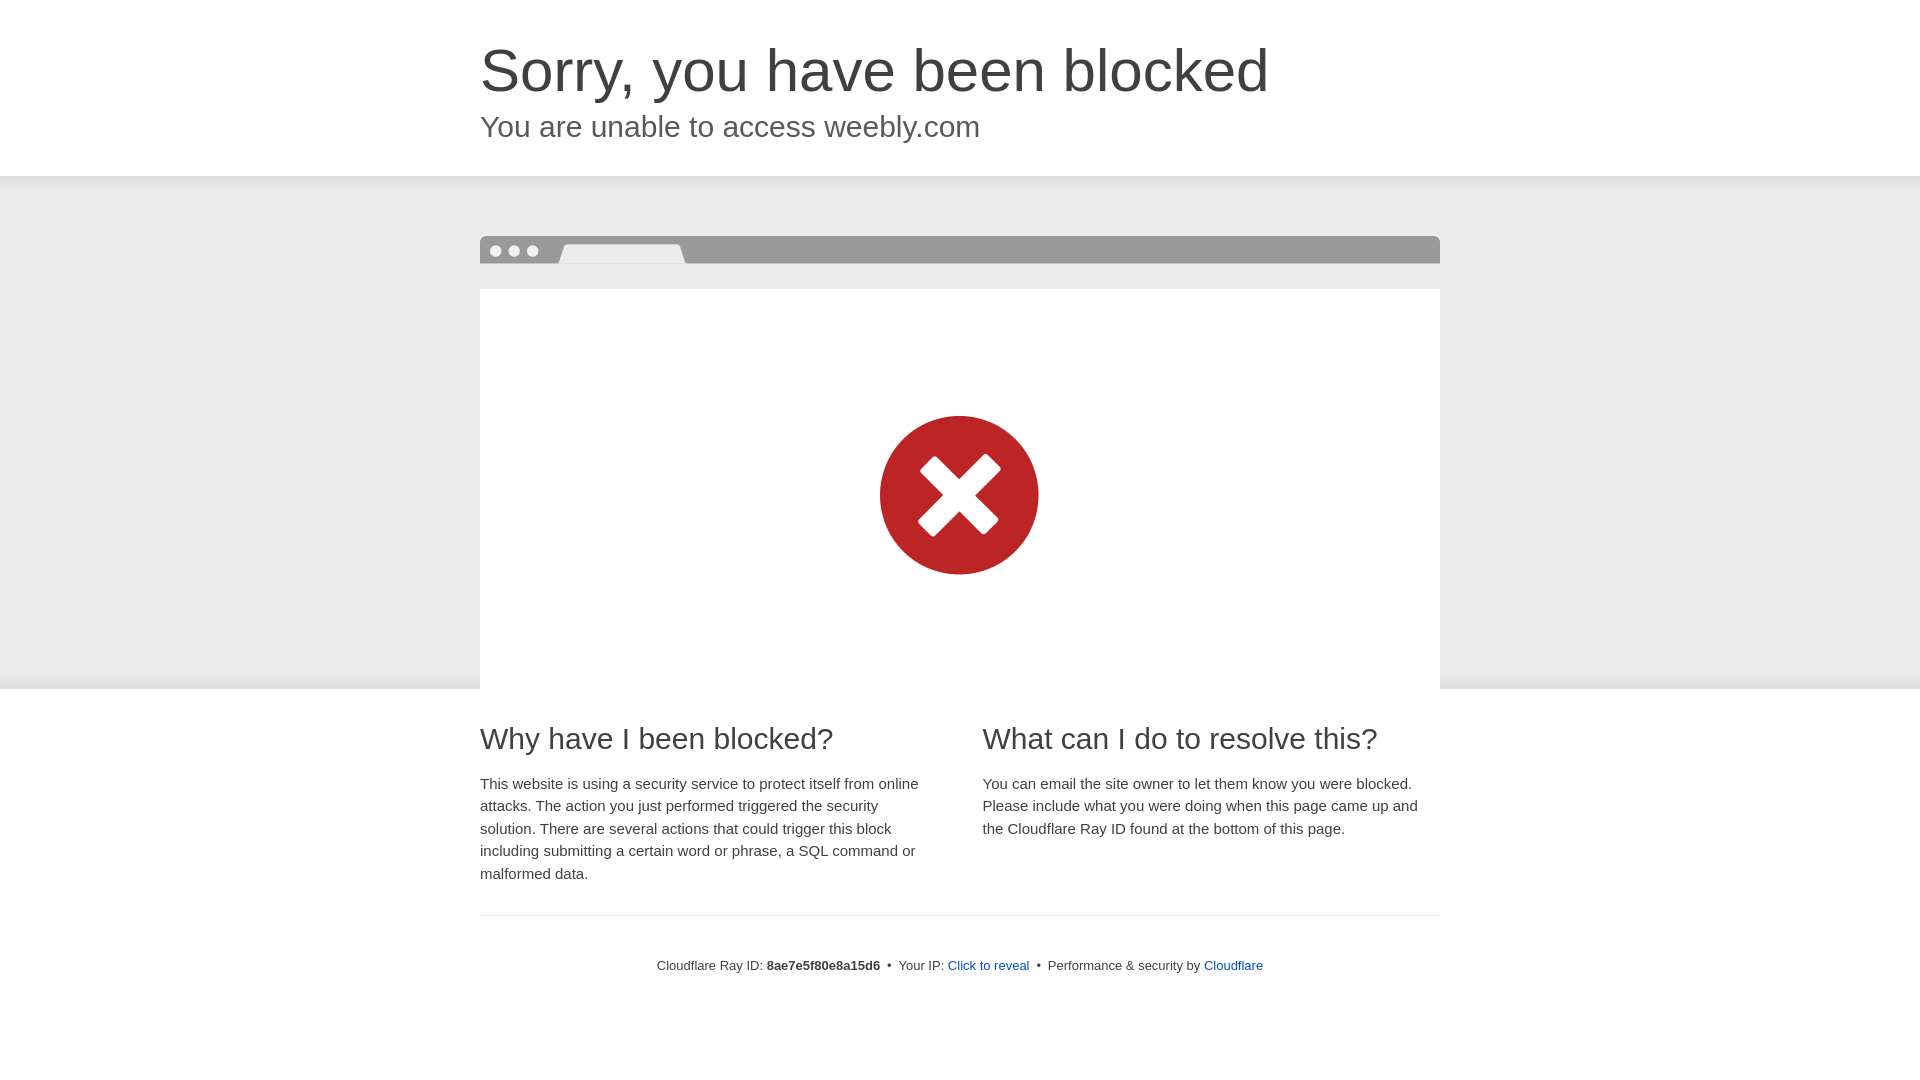 The width and height of the screenshot is (1920, 1080). I want to click on Click to reveal, so click(988, 966).